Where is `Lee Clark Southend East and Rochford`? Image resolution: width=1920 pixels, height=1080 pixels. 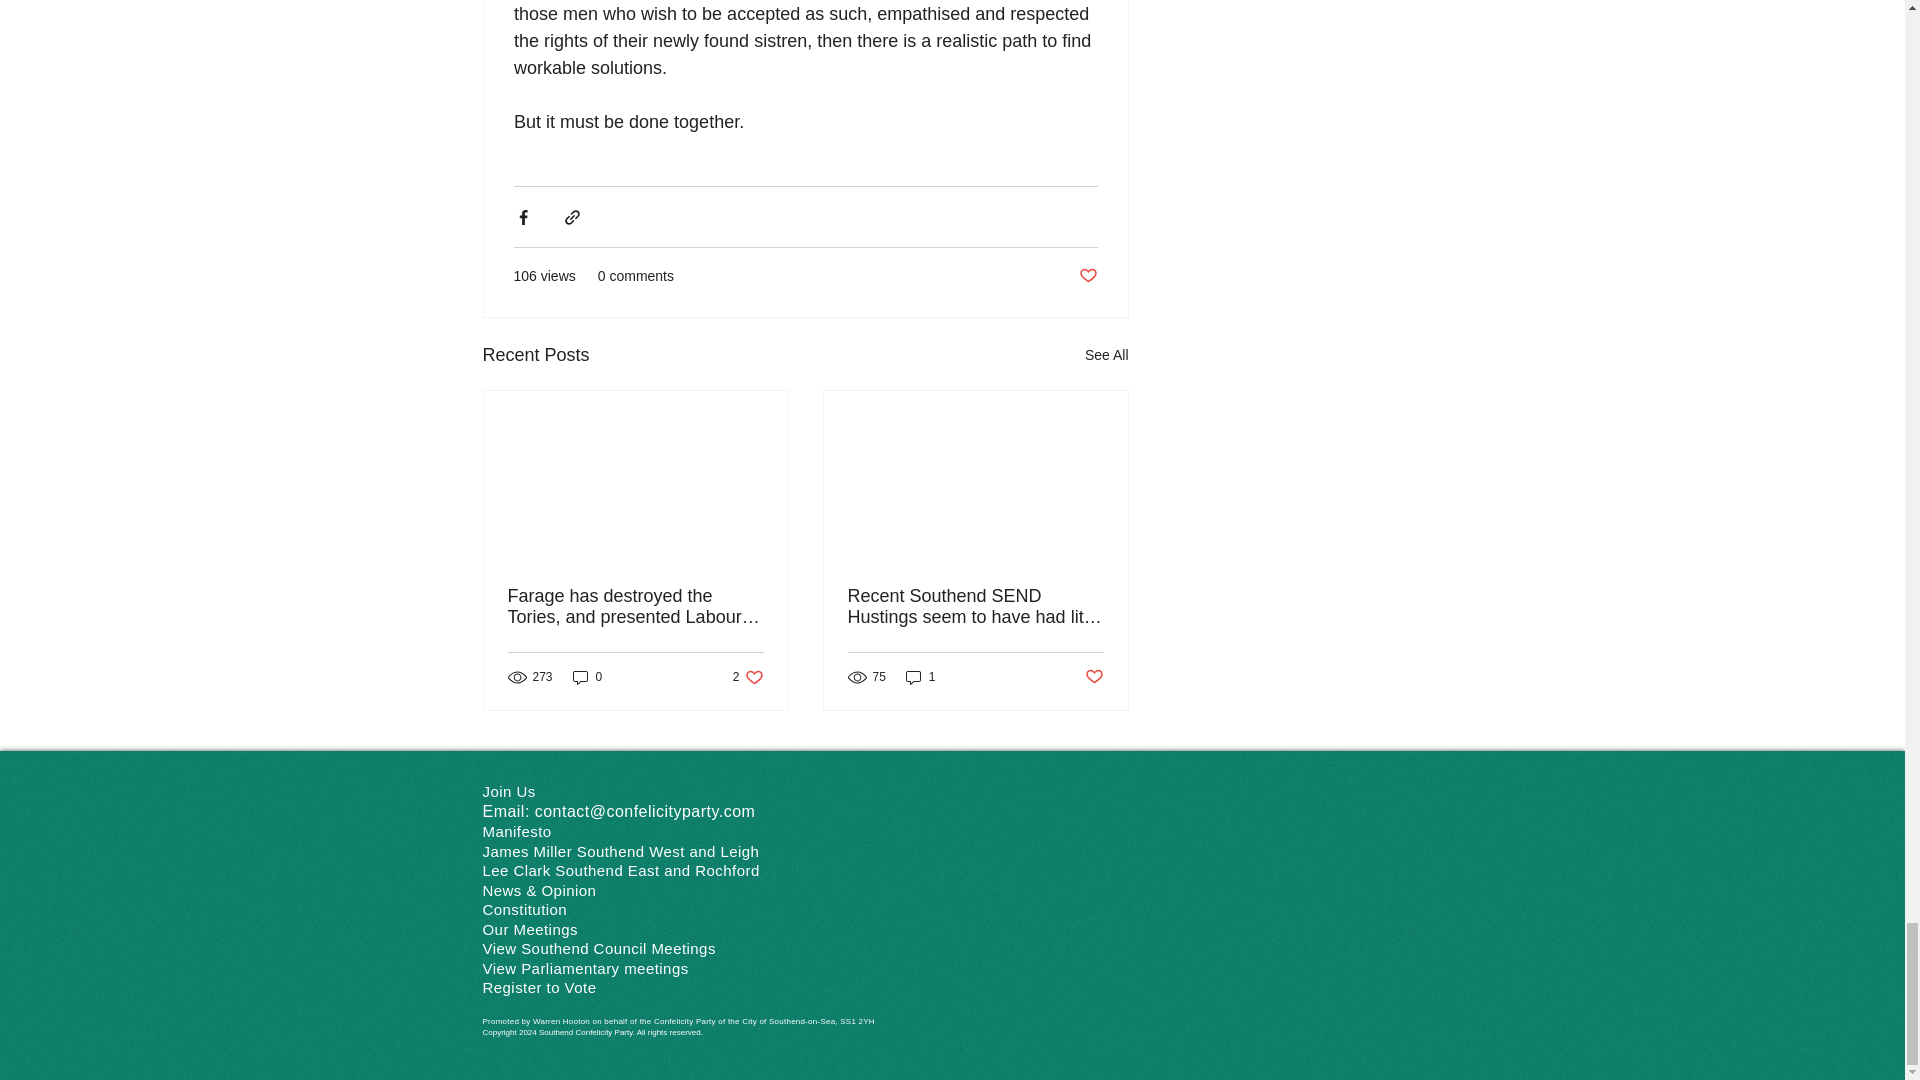
Lee Clark Southend East and Rochford is located at coordinates (1086, 276).